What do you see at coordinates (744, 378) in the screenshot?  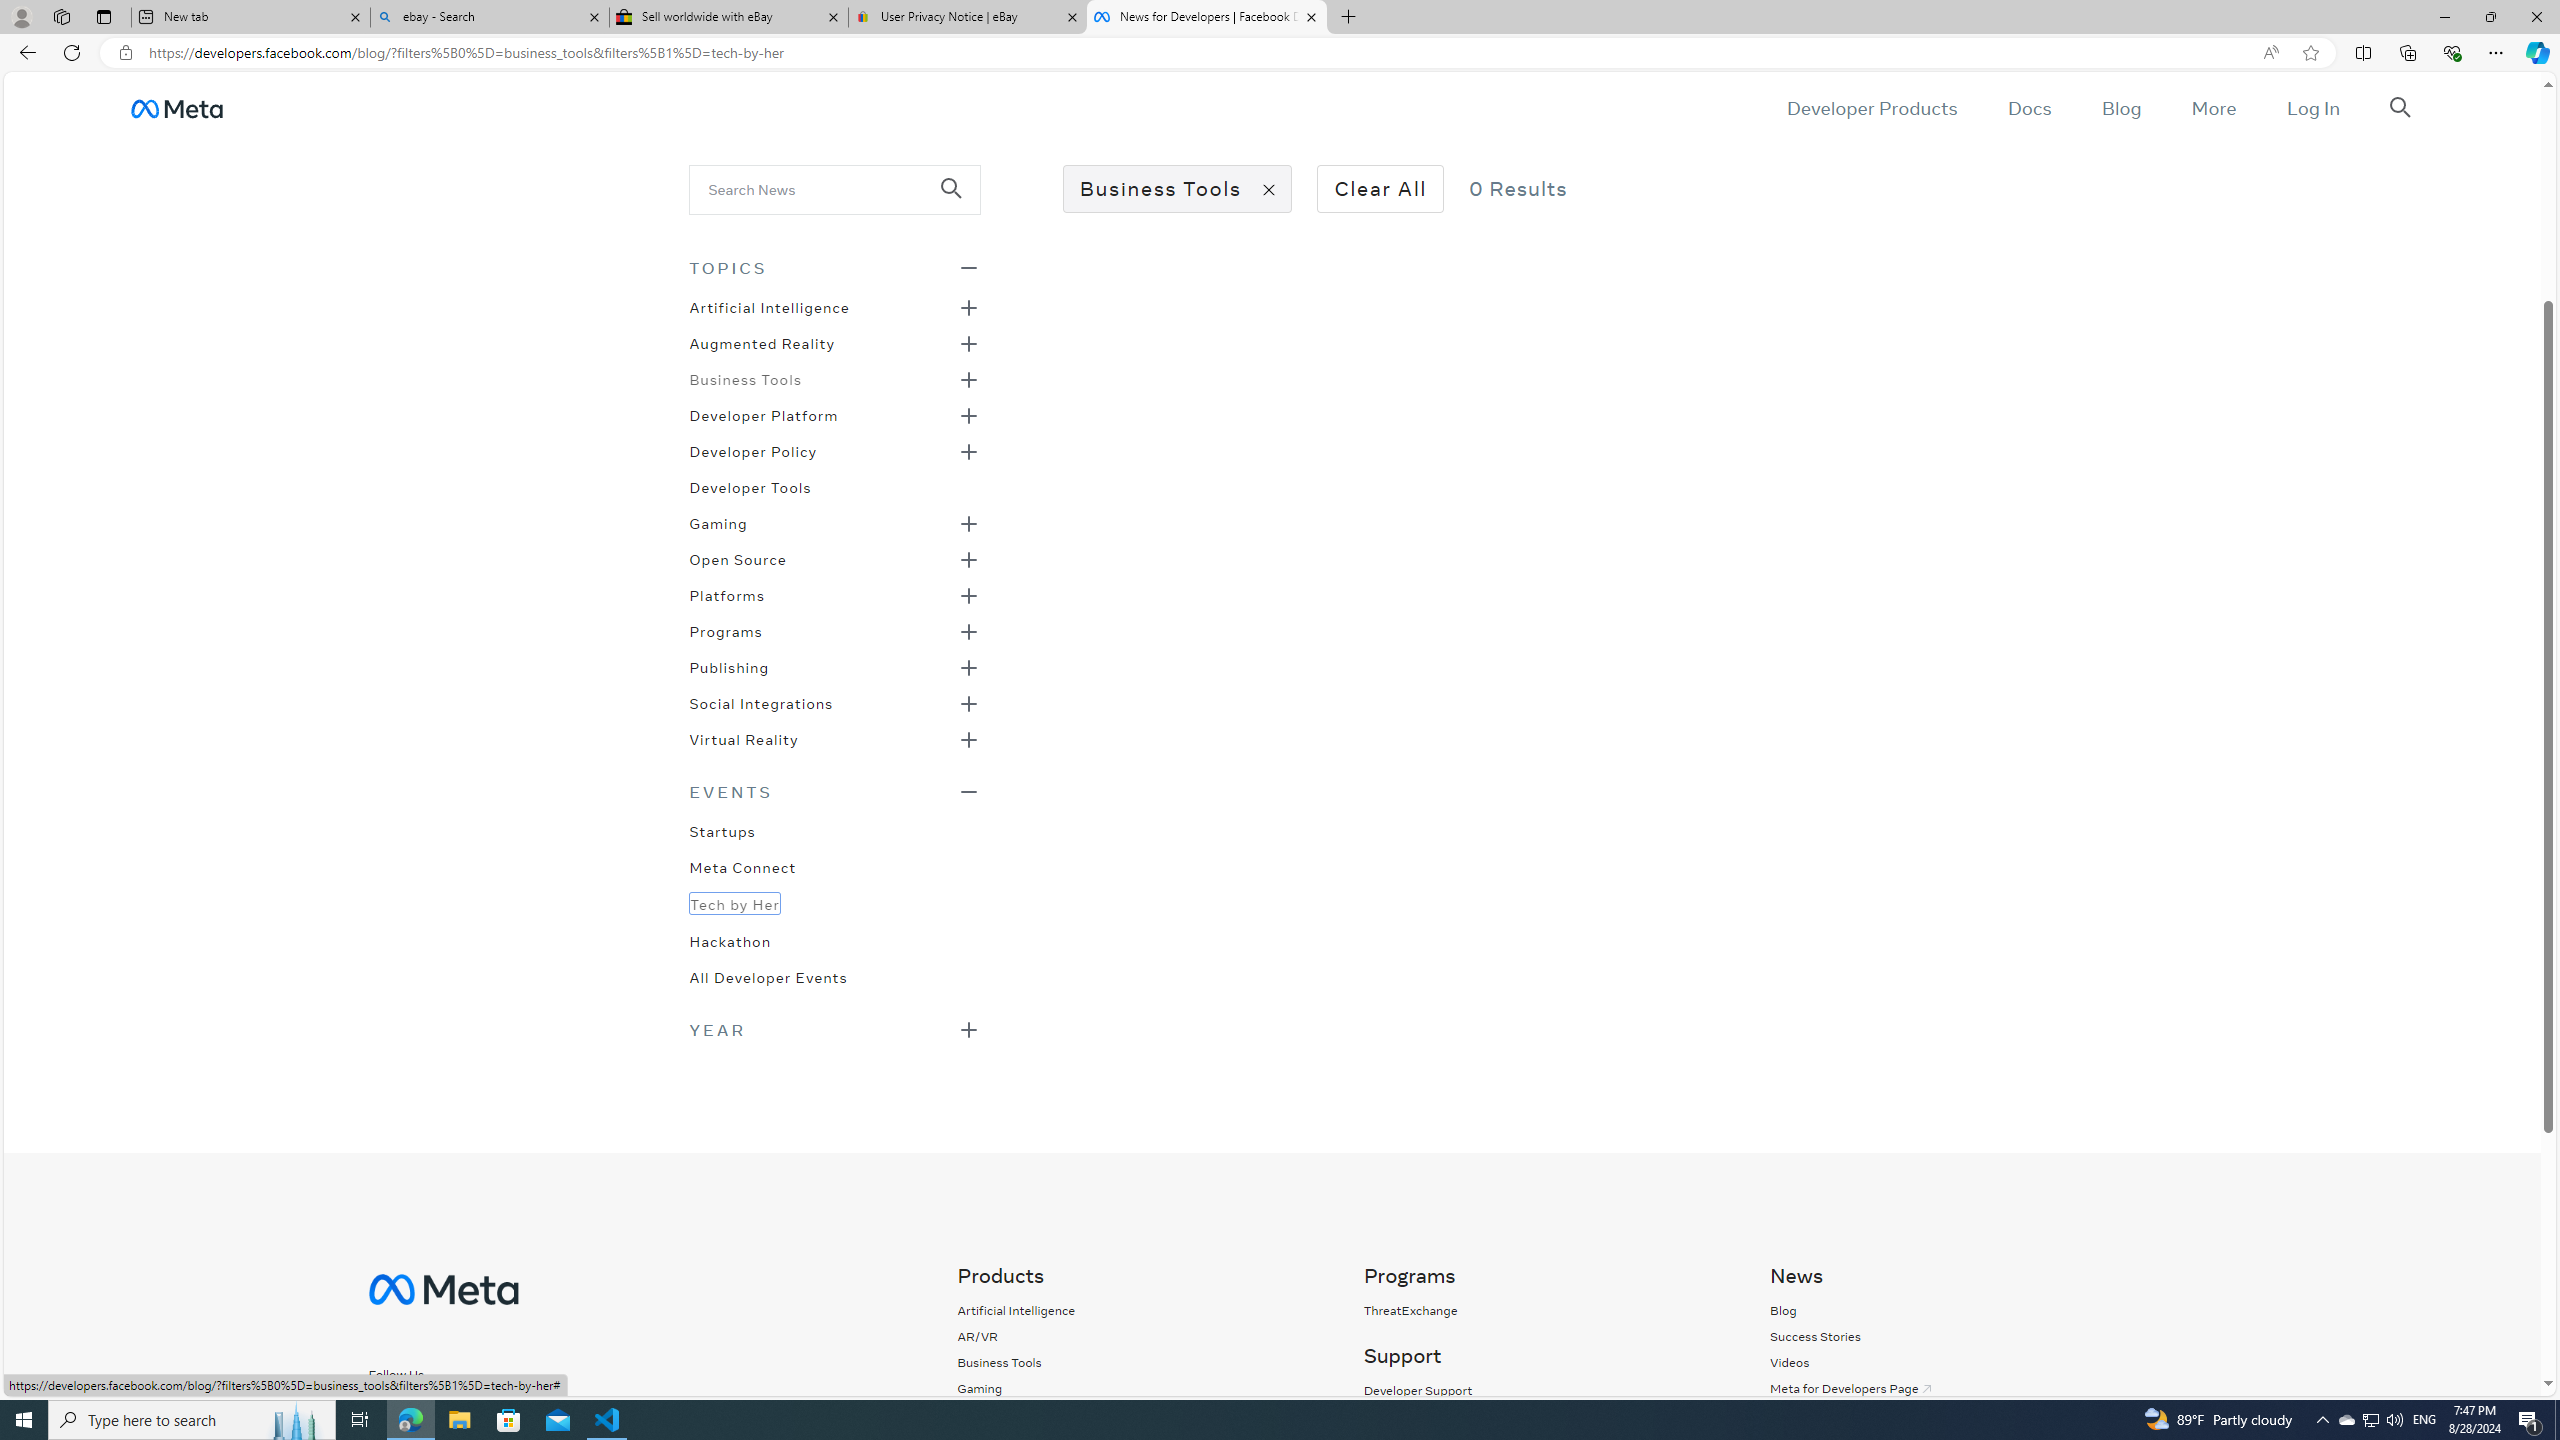 I see `Business Tools` at bounding box center [744, 378].